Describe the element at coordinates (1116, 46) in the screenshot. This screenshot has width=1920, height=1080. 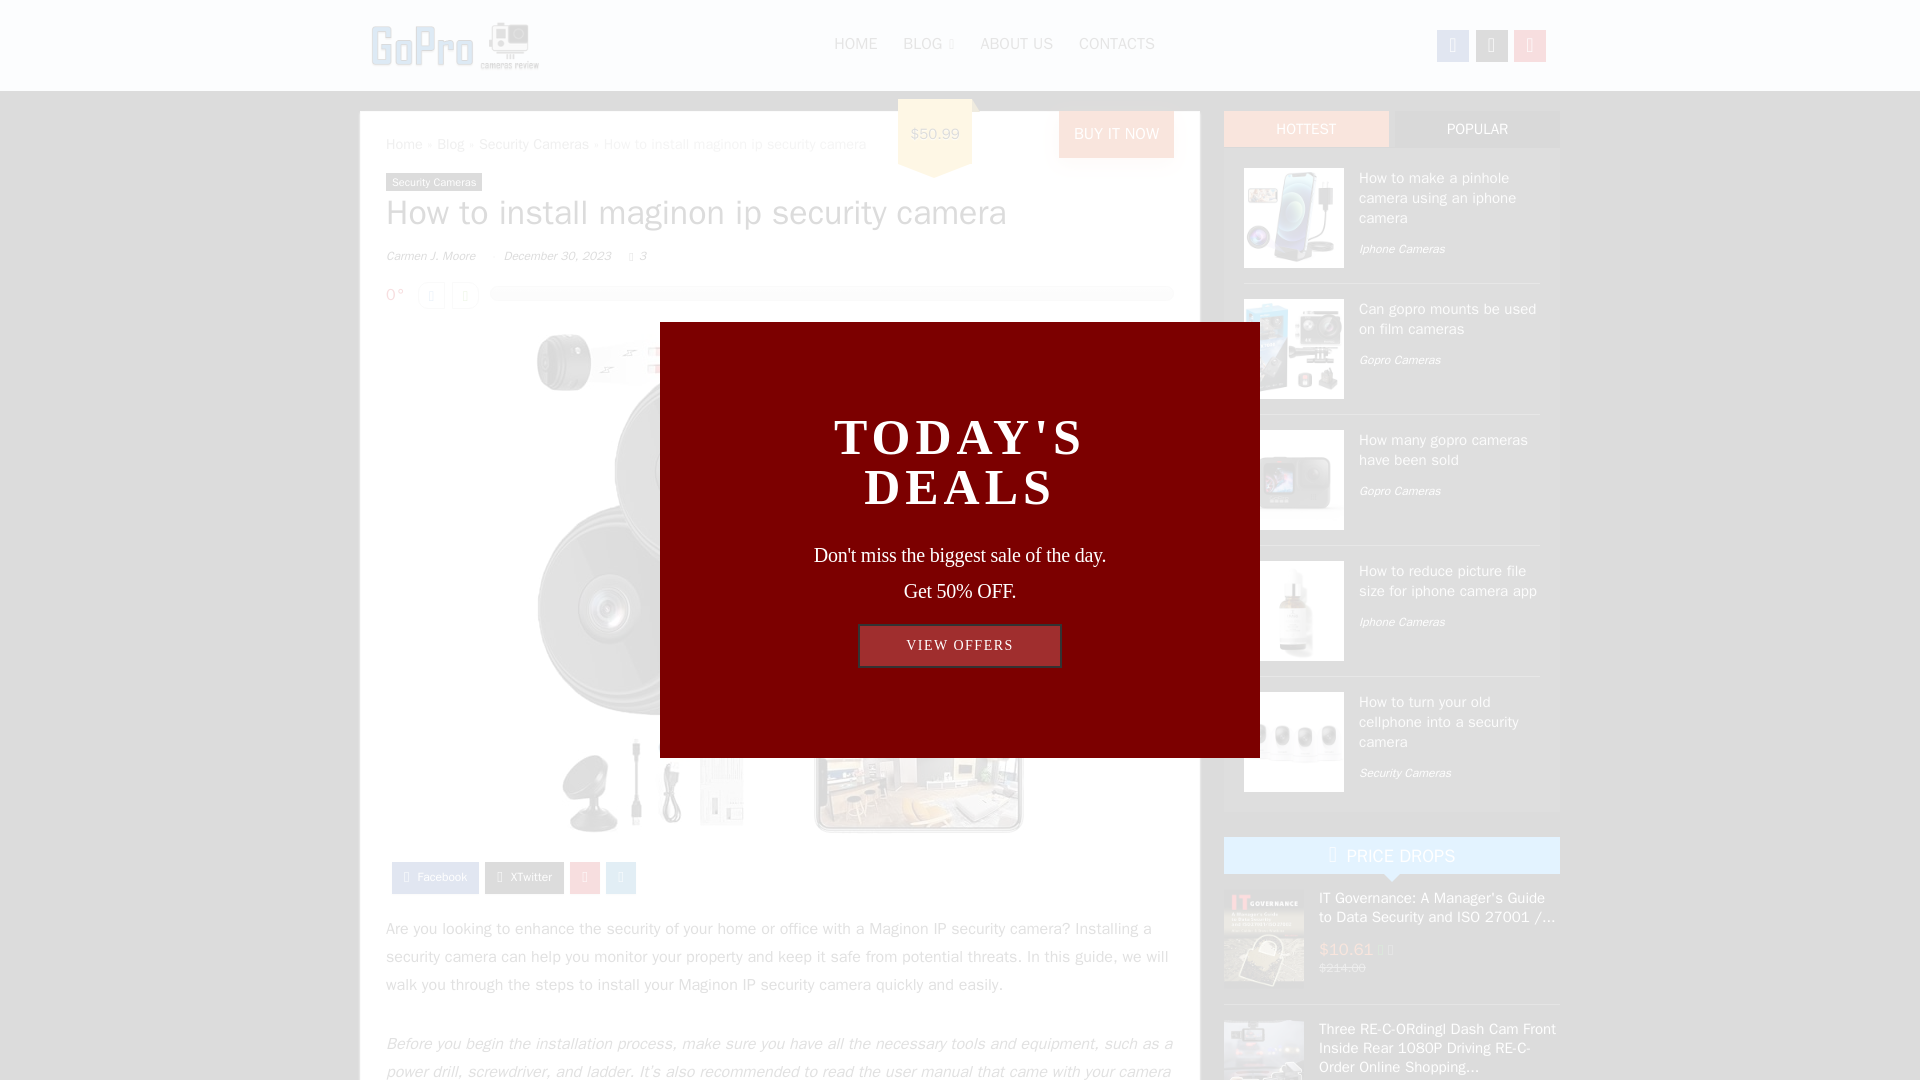
I see `CONTACTS` at that location.